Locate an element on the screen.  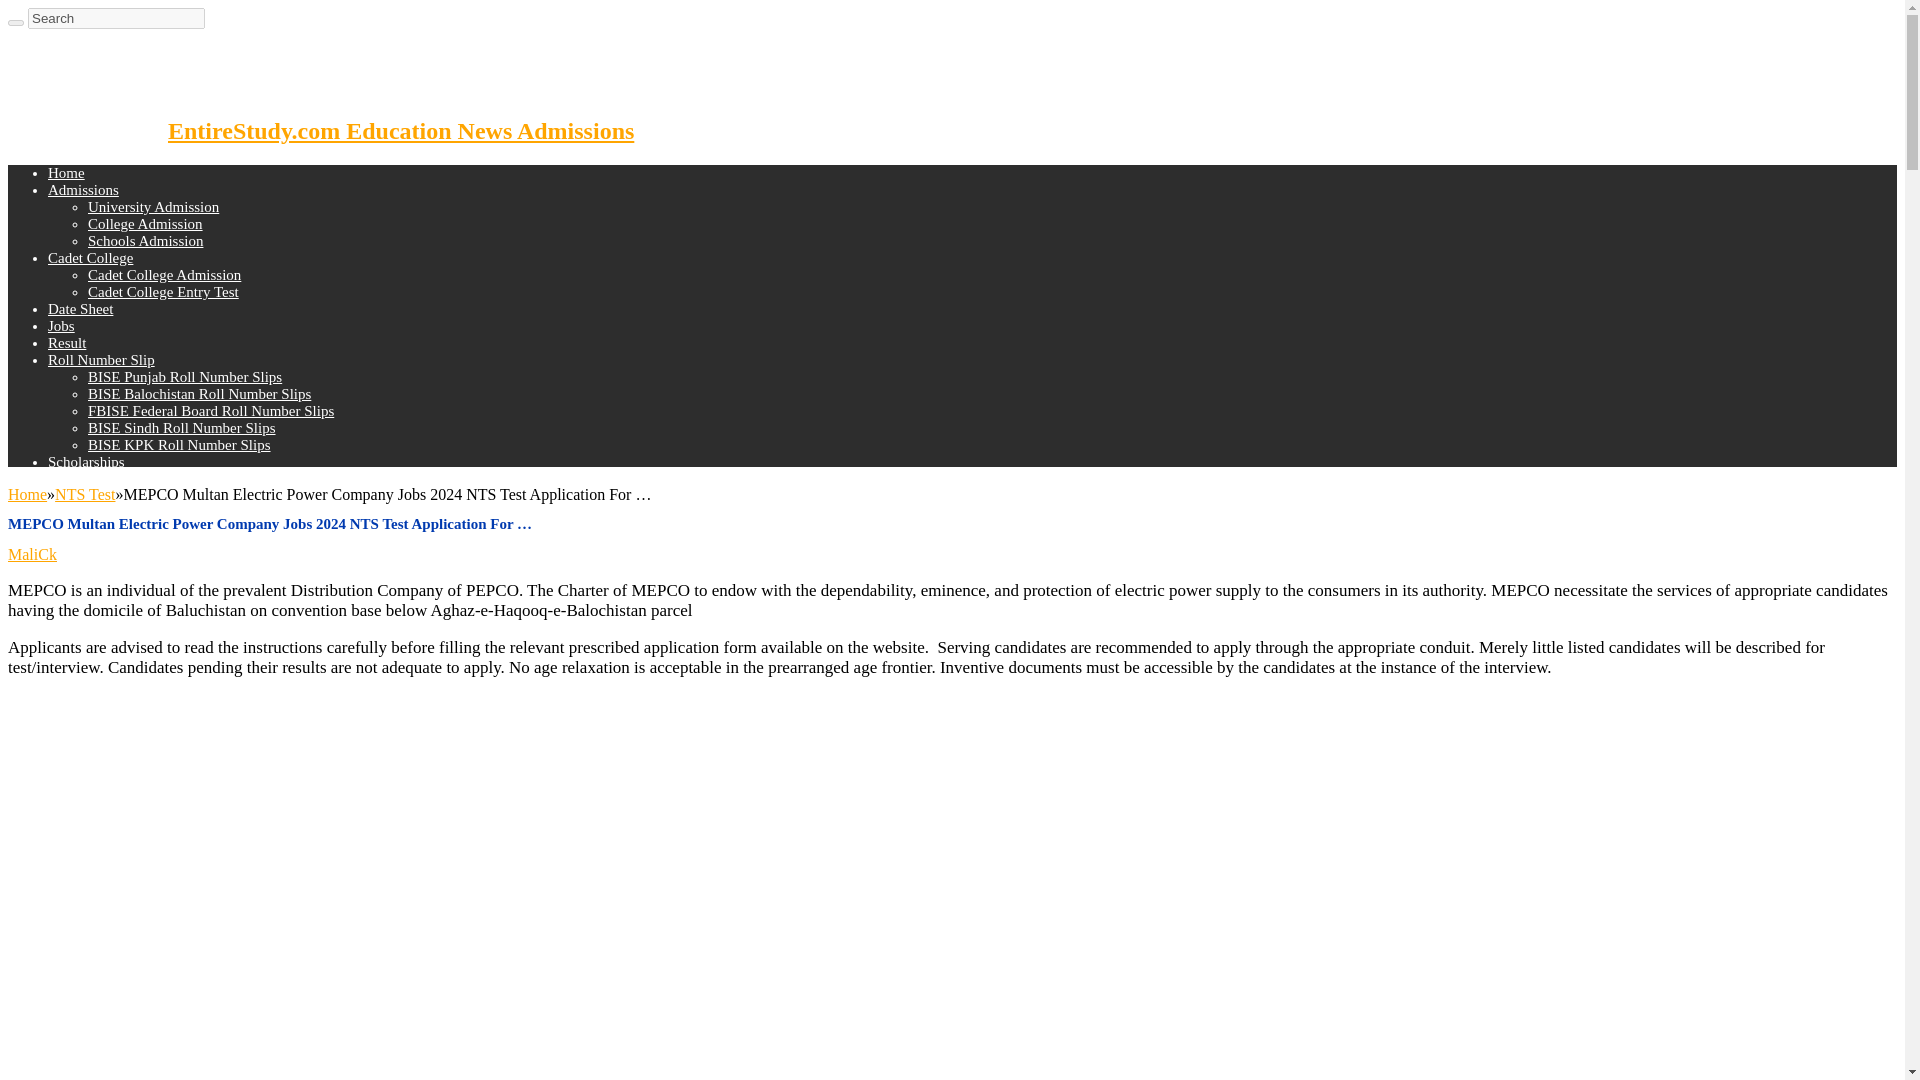
Cadet College is located at coordinates (90, 257).